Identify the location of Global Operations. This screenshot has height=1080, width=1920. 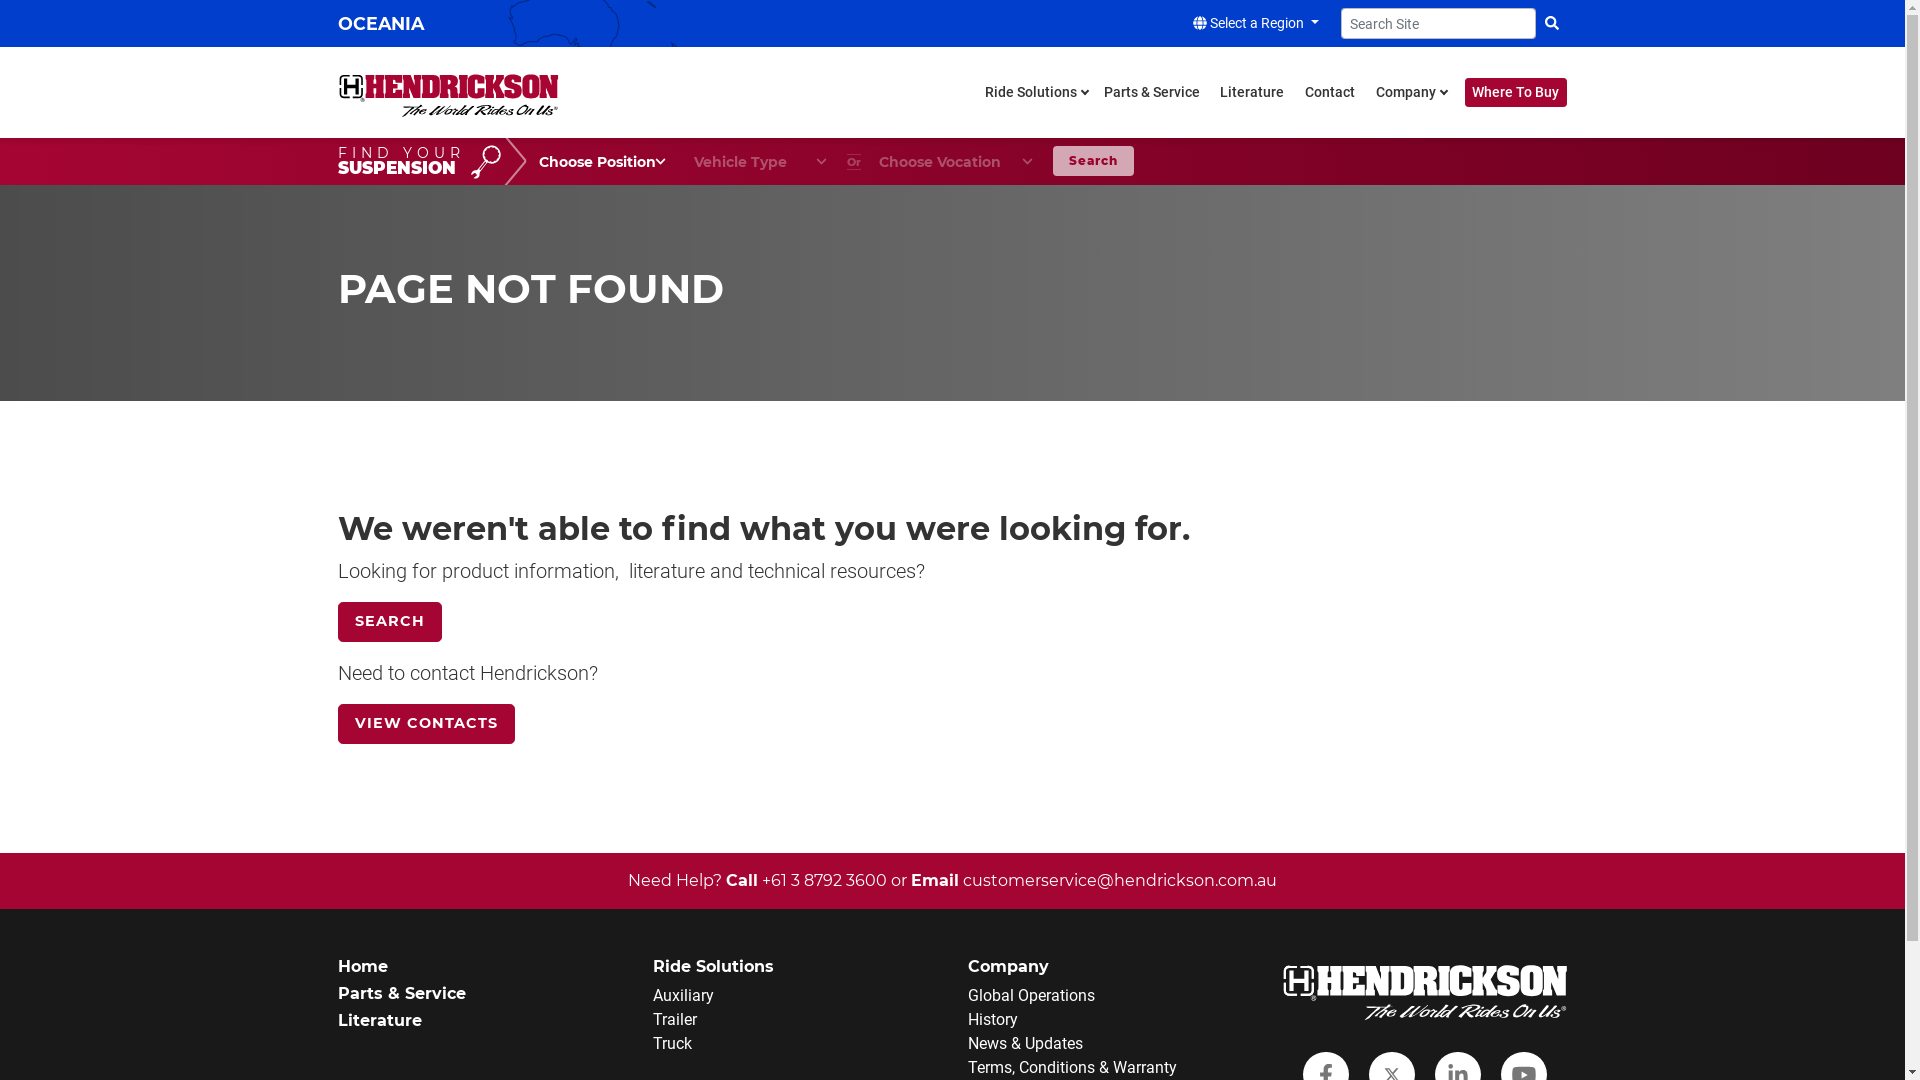
(1032, 996).